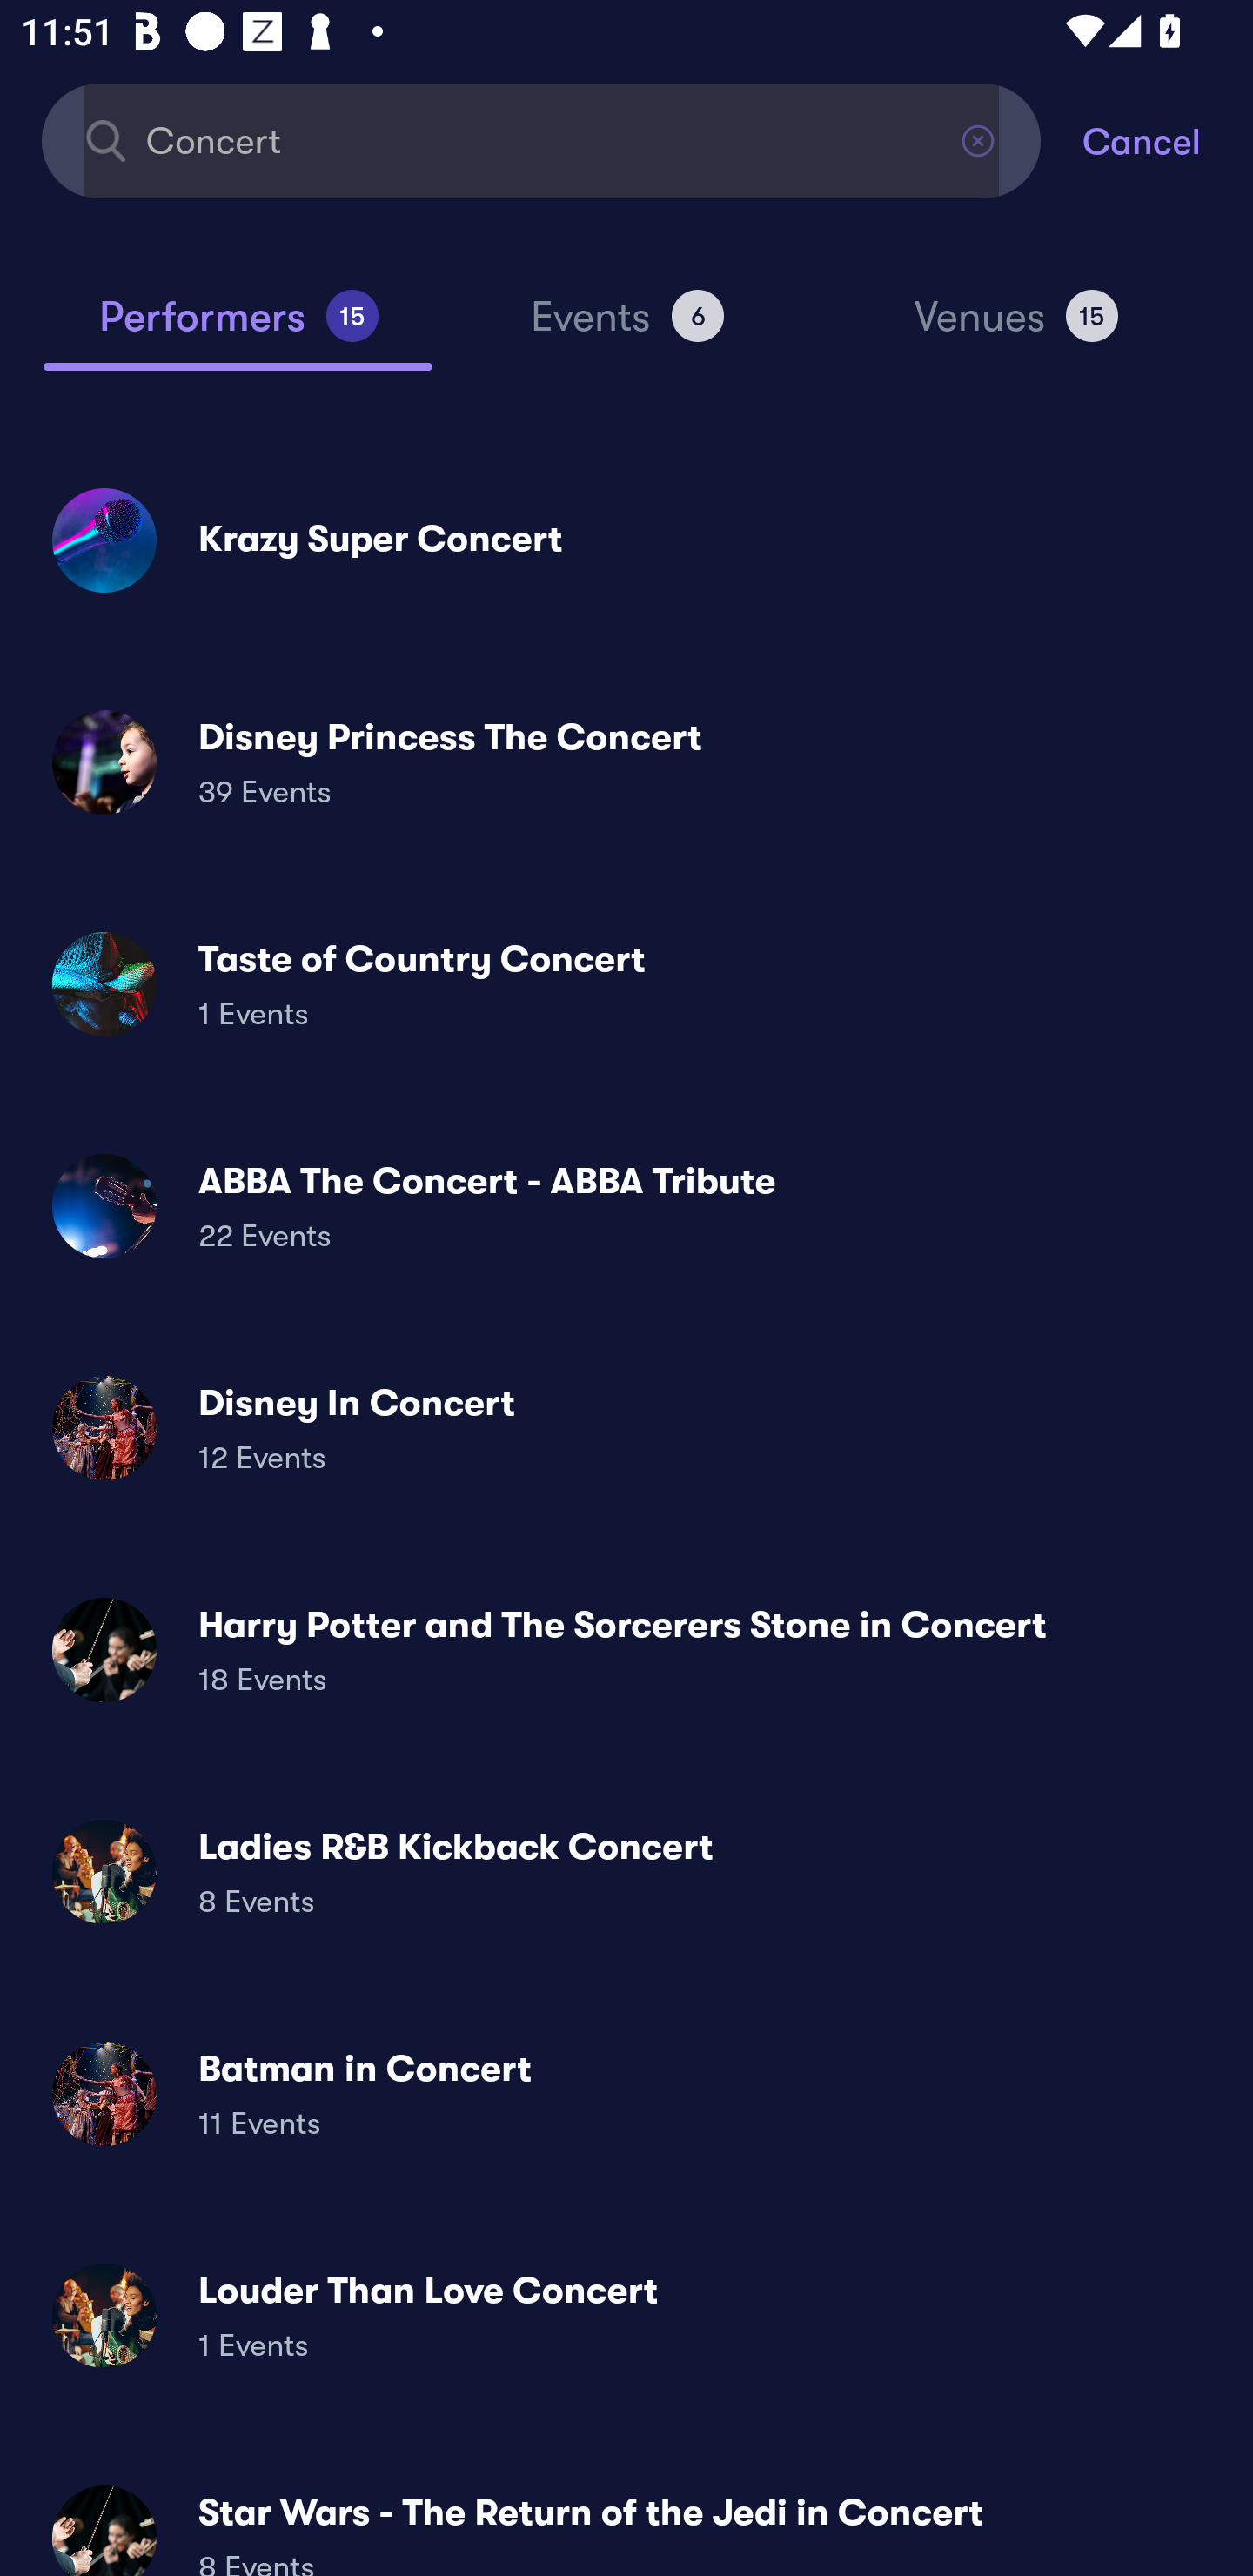  What do you see at coordinates (626, 2092) in the screenshot?
I see `Batman in Concert 11 Events` at bounding box center [626, 2092].